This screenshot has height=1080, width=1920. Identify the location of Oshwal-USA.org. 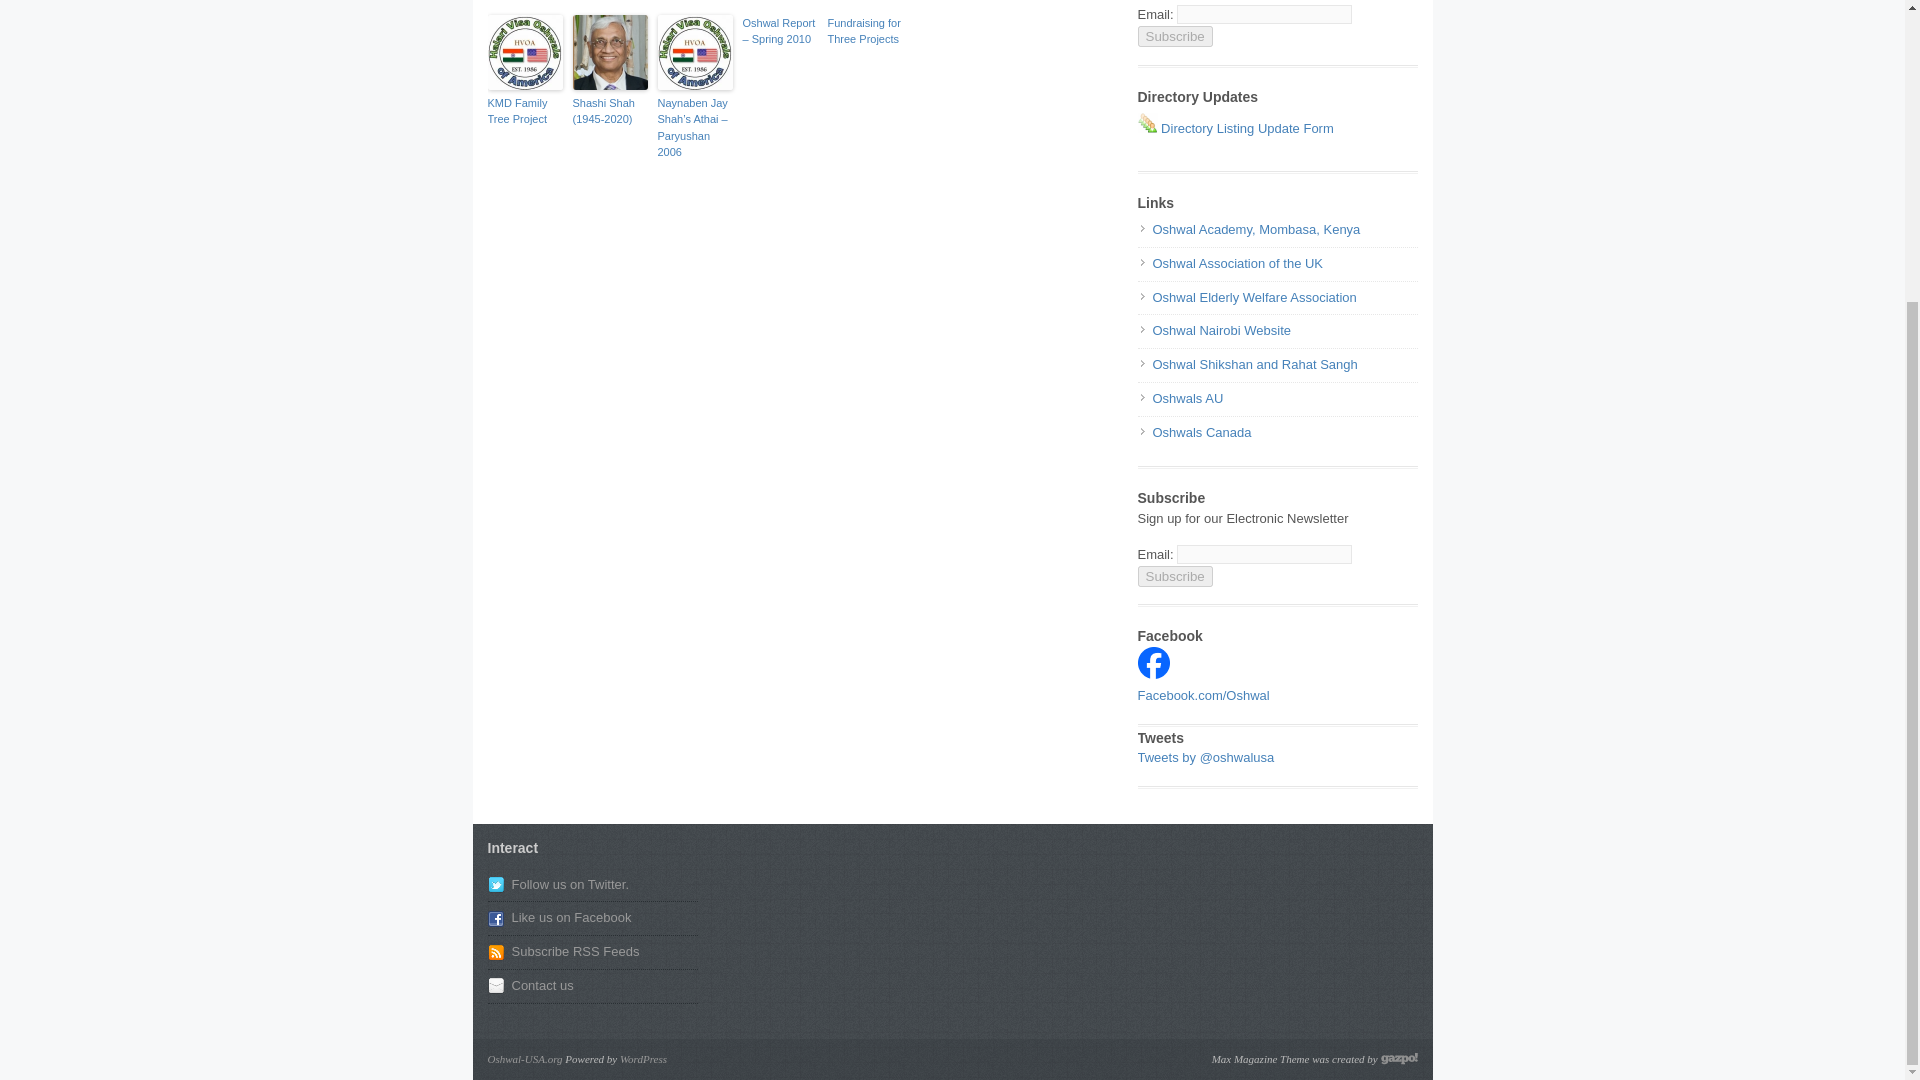
(524, 1058).